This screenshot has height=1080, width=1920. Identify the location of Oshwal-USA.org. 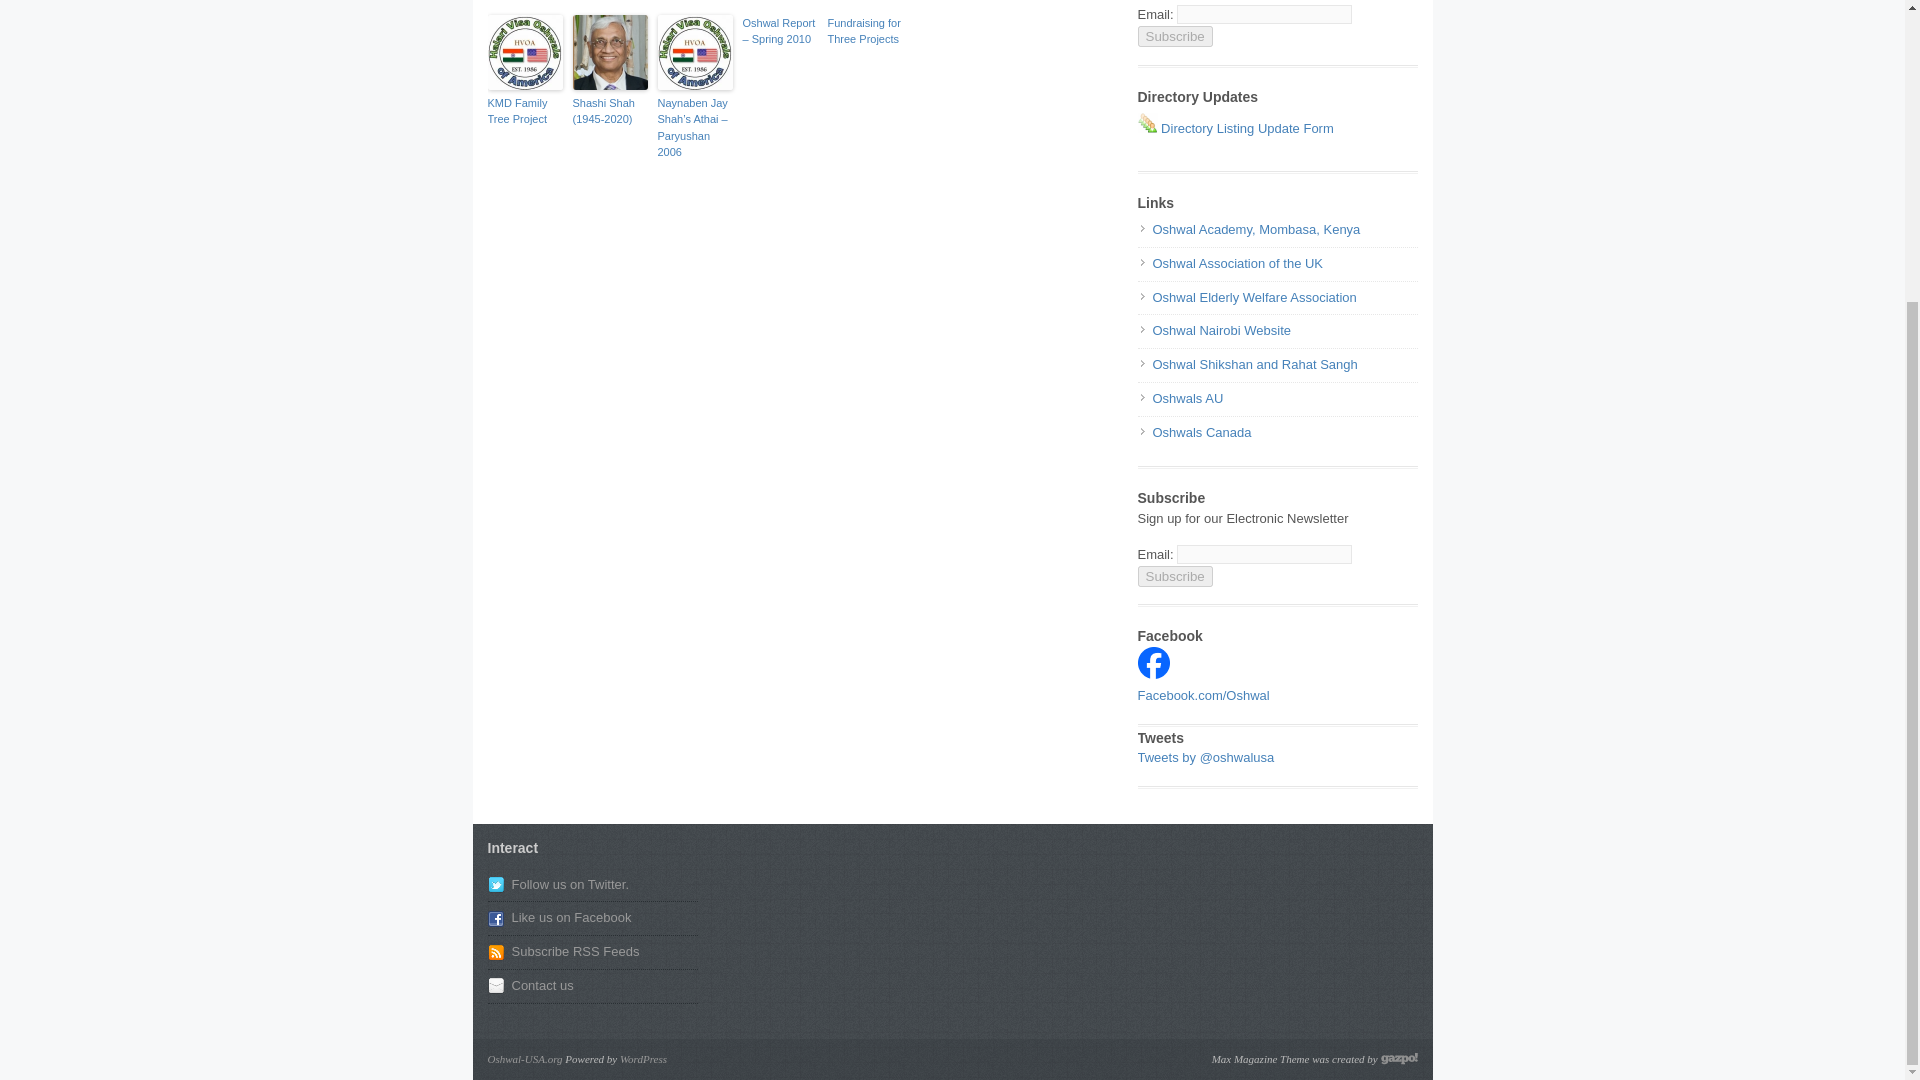
(524, 1058).